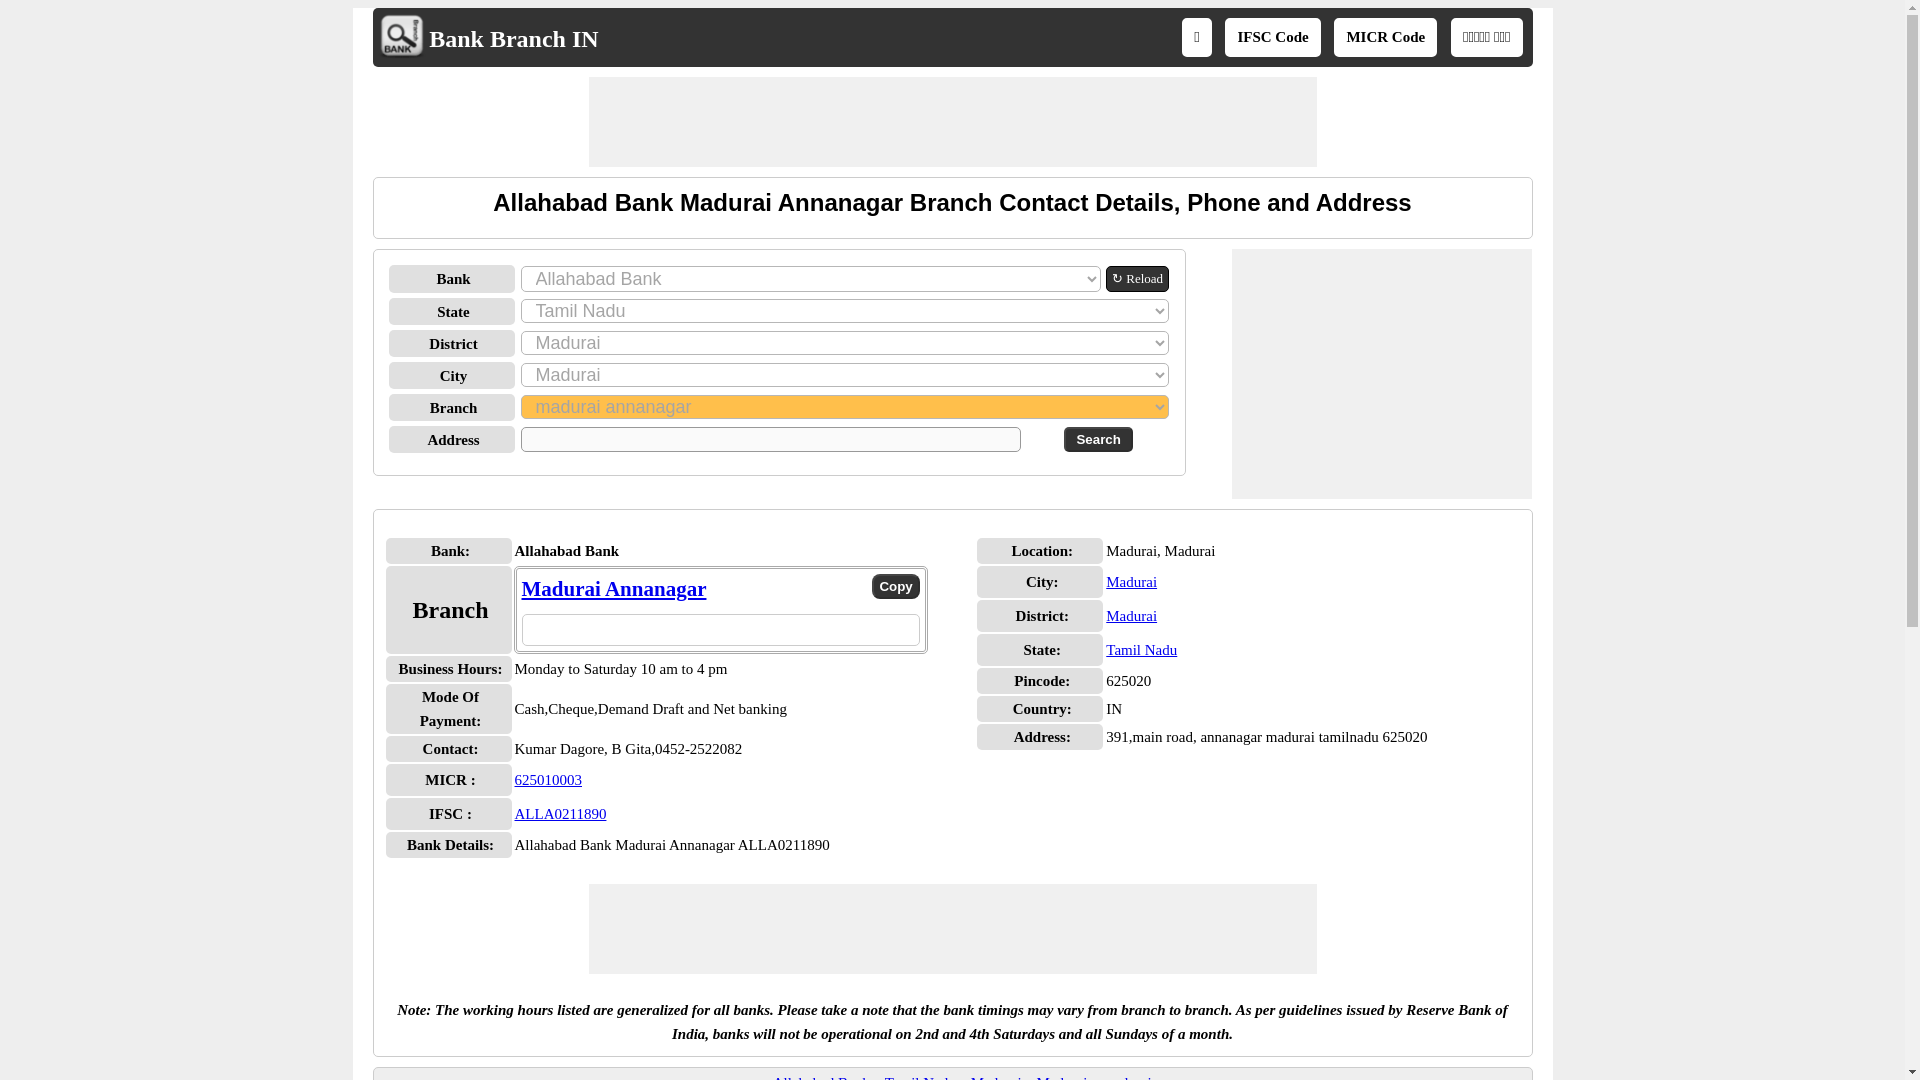 The height and width of the screenshot is (1080, 1920). Describe the element at coordinates (512, 38) in the screenshot. I see `Bank Branch IN` at that location.